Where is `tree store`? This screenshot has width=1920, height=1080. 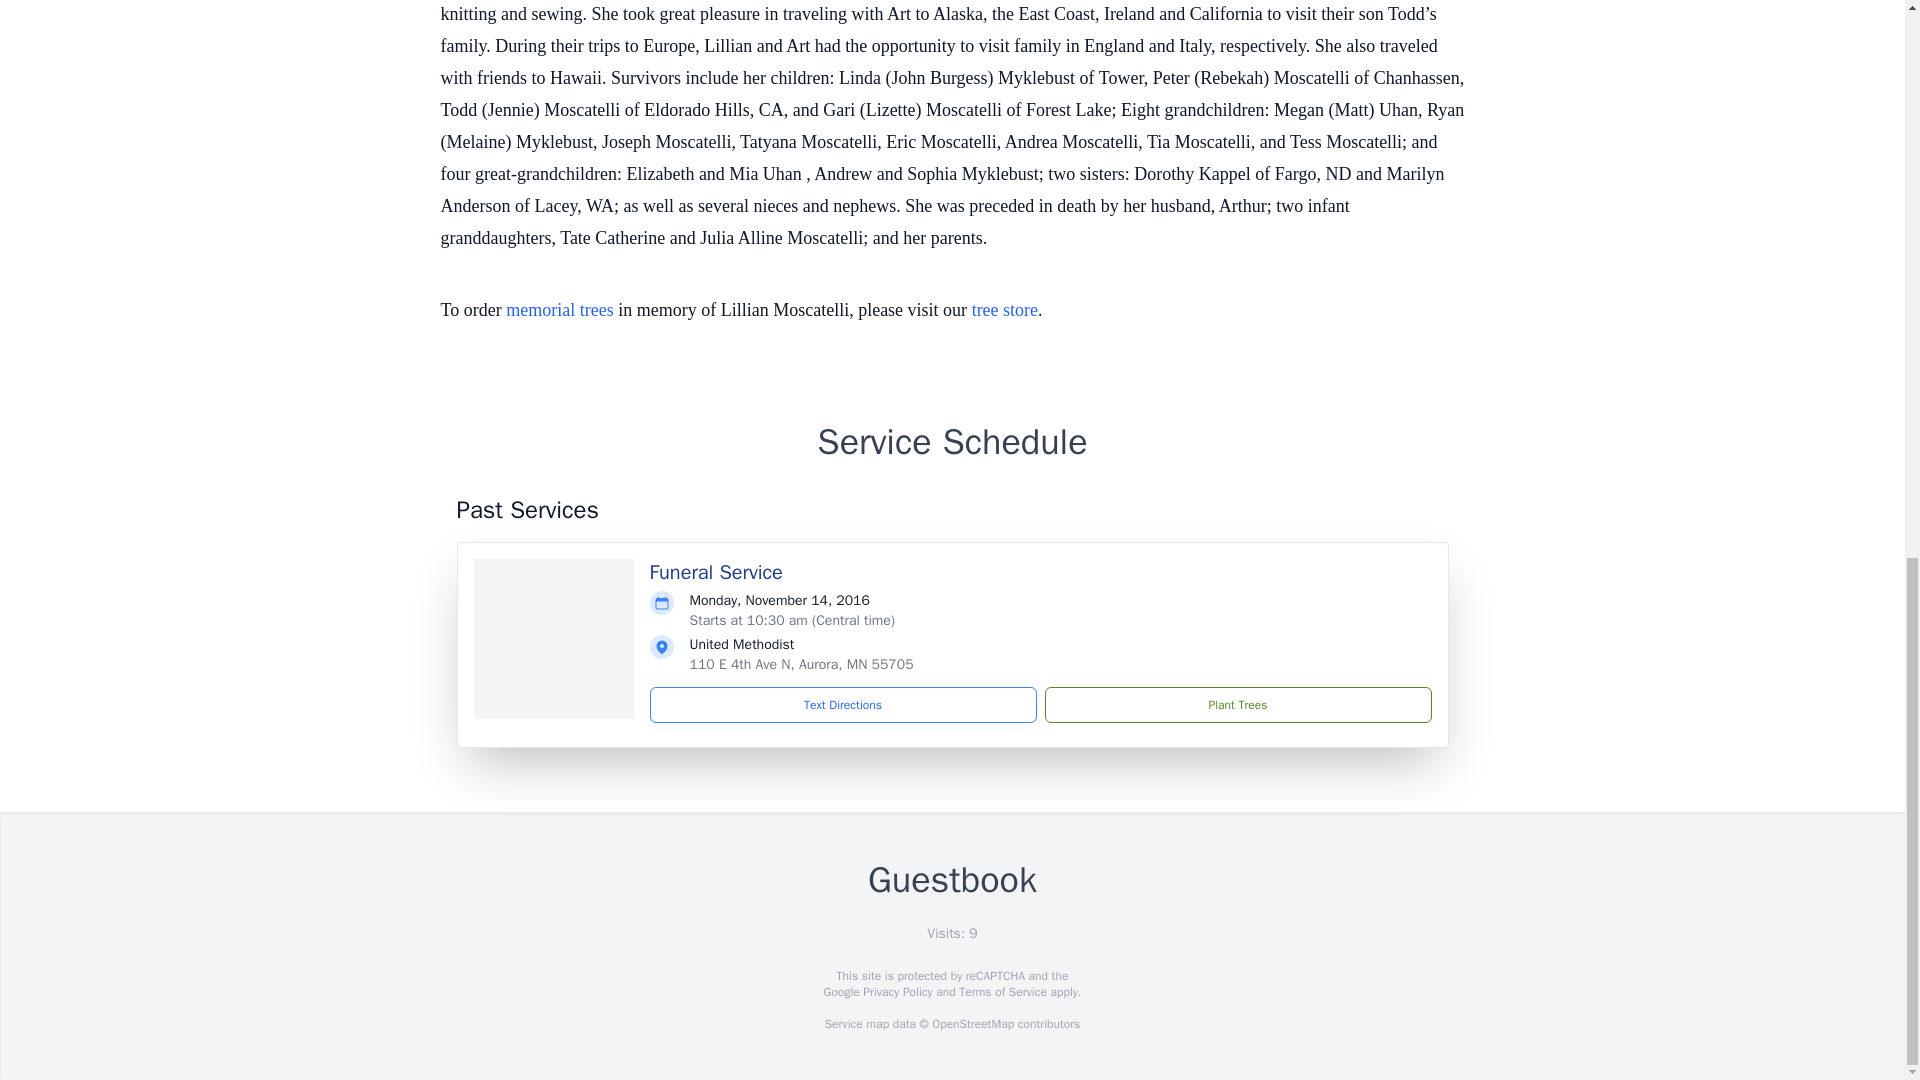
tree store is located at coordinates (1004, 310).